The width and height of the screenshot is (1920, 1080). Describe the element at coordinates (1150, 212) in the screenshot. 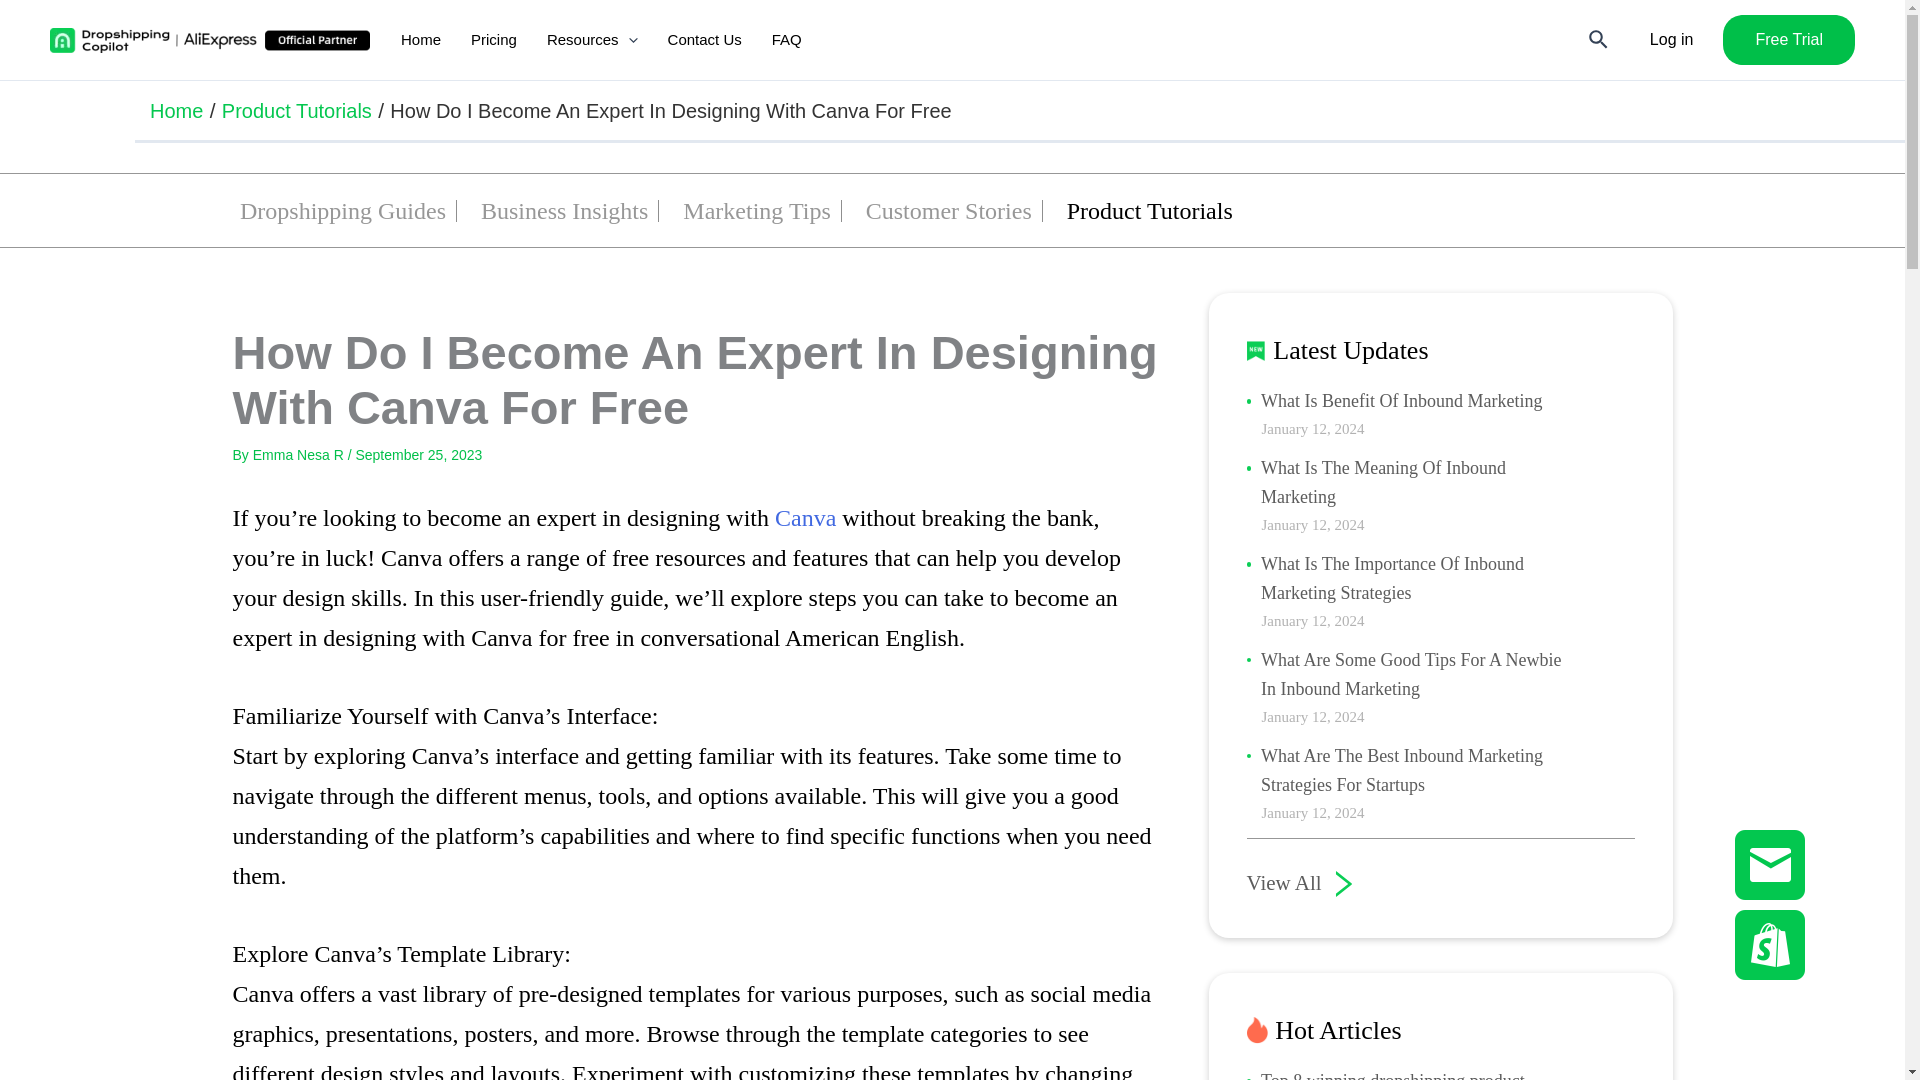

I see `Product Tutorials` at that location.